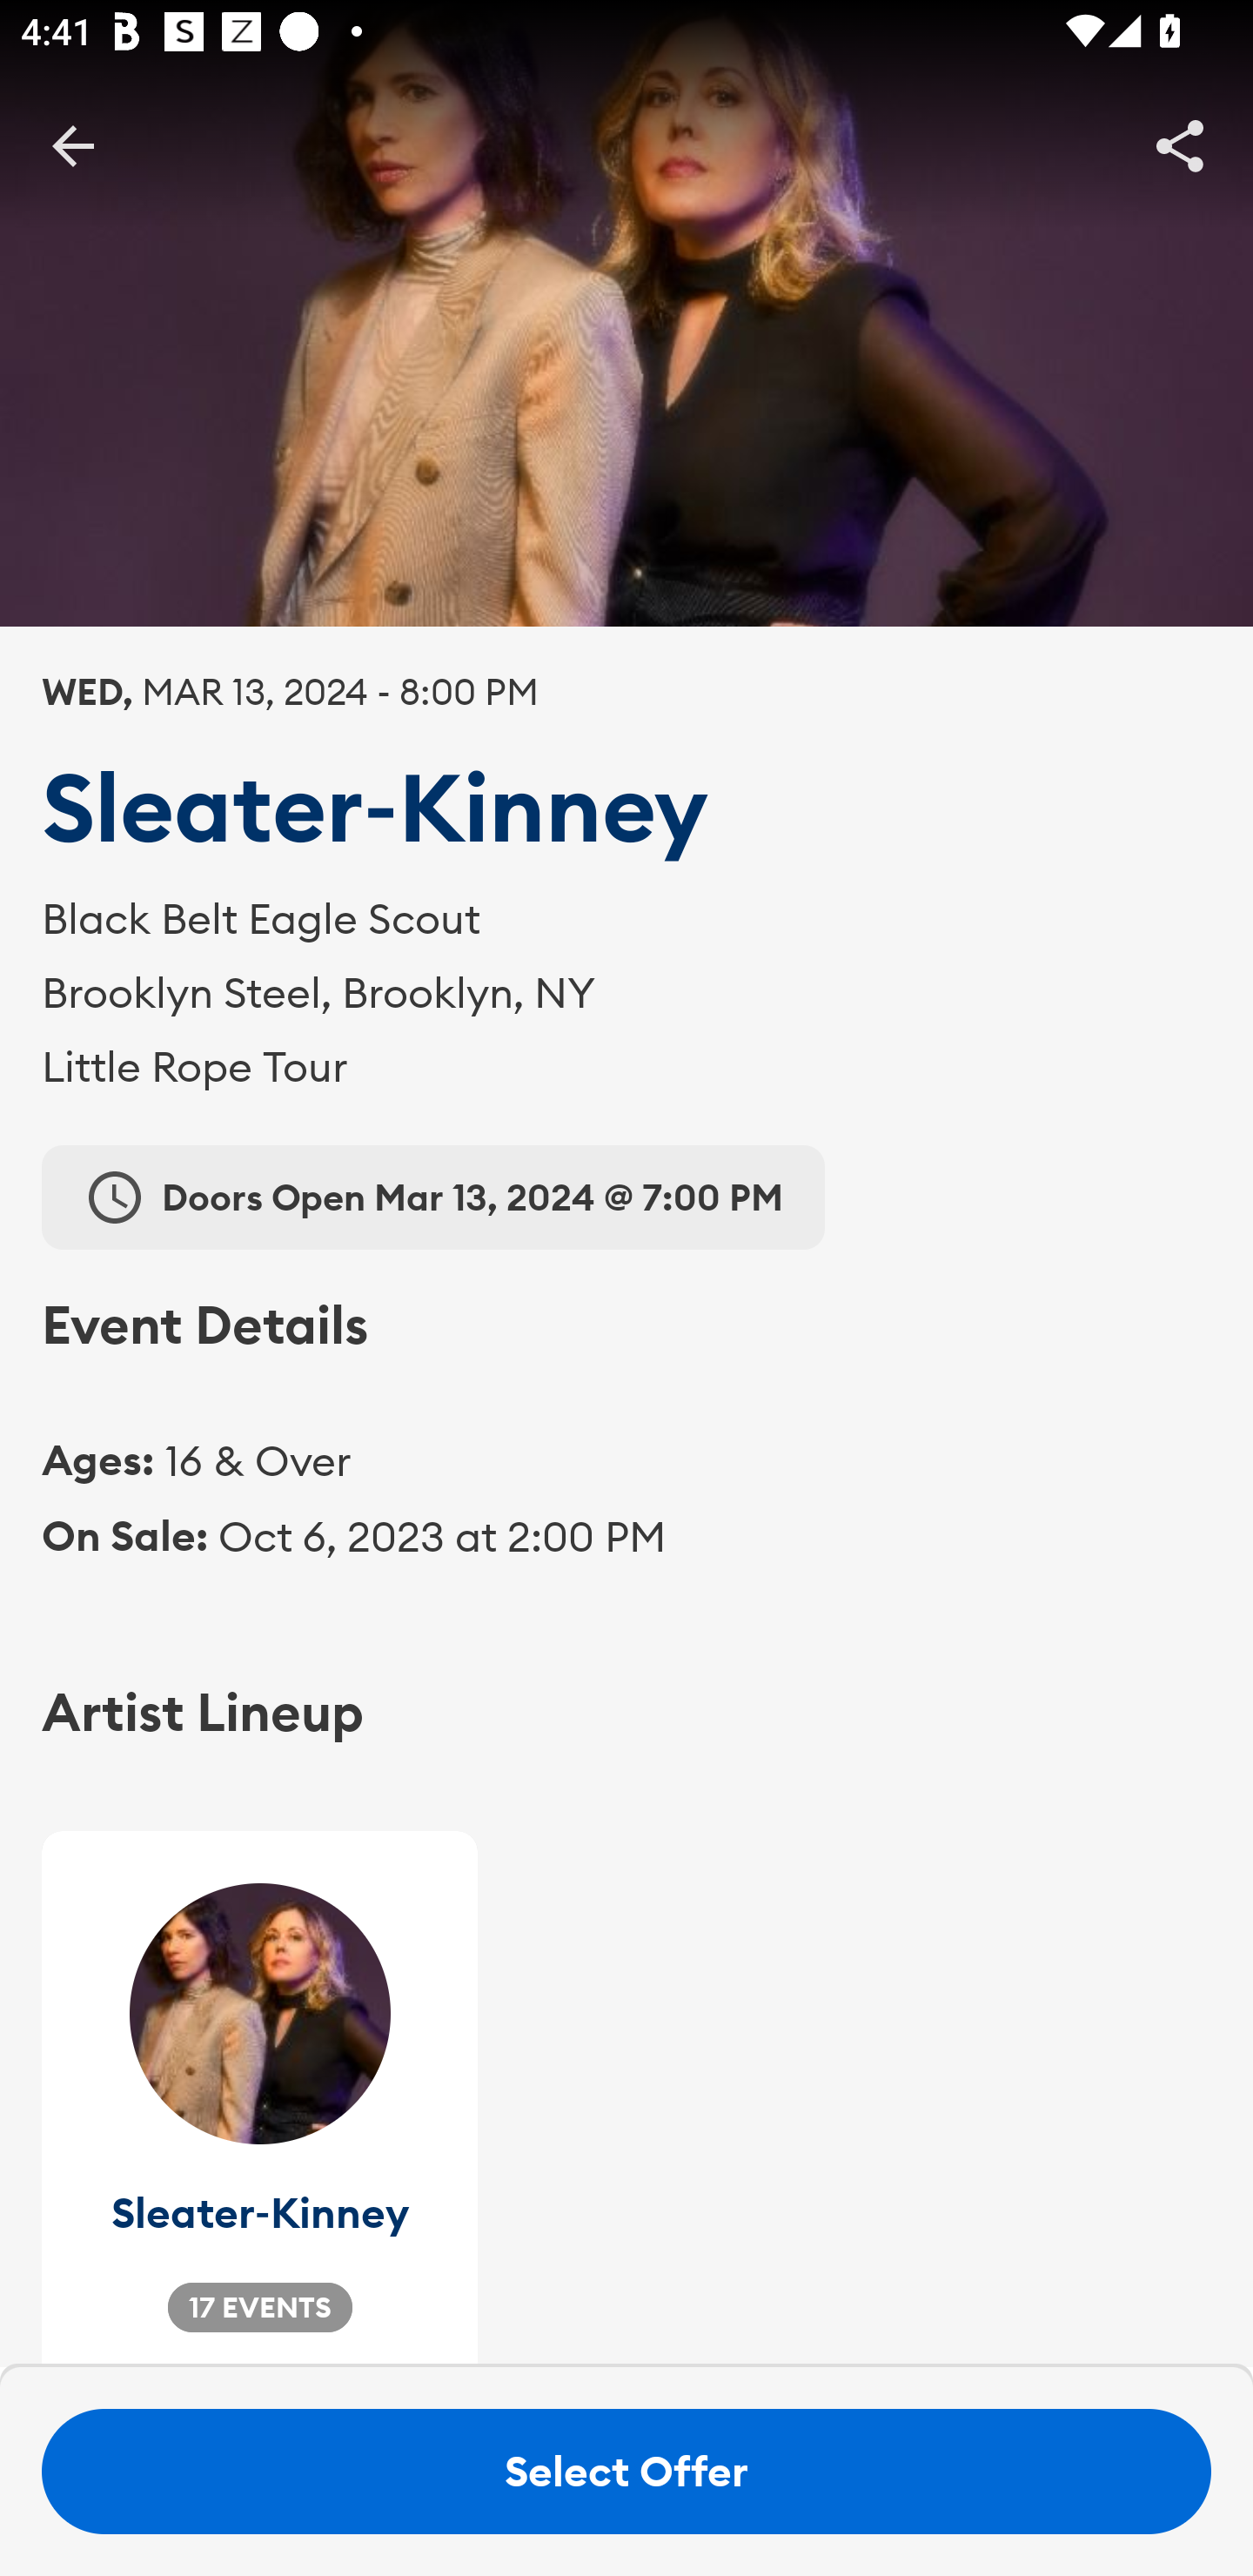 The width and height of the screenshot is (1253, 2576). I want to click on Select Offer, so click(626, 2472).